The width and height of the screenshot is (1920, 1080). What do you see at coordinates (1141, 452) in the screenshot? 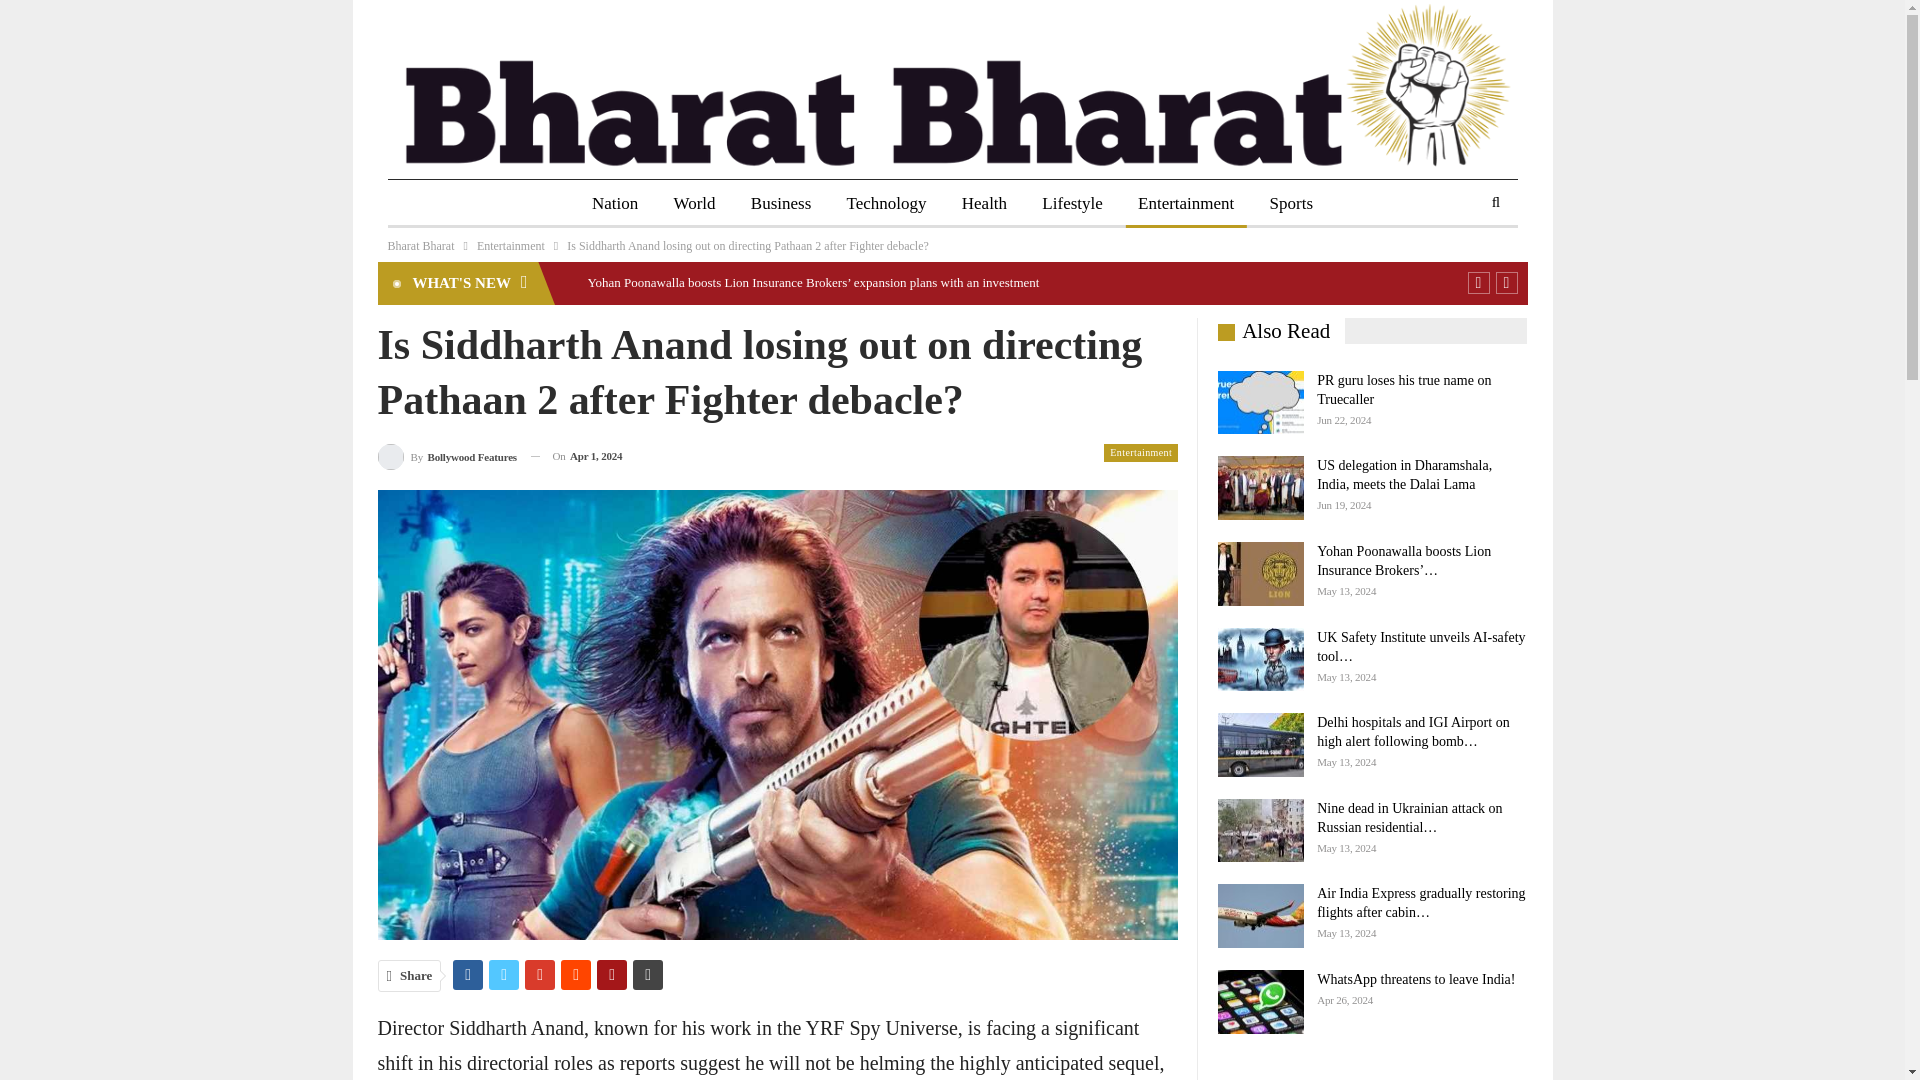
I see `Entertainment` at bounding box center [1141, 452].